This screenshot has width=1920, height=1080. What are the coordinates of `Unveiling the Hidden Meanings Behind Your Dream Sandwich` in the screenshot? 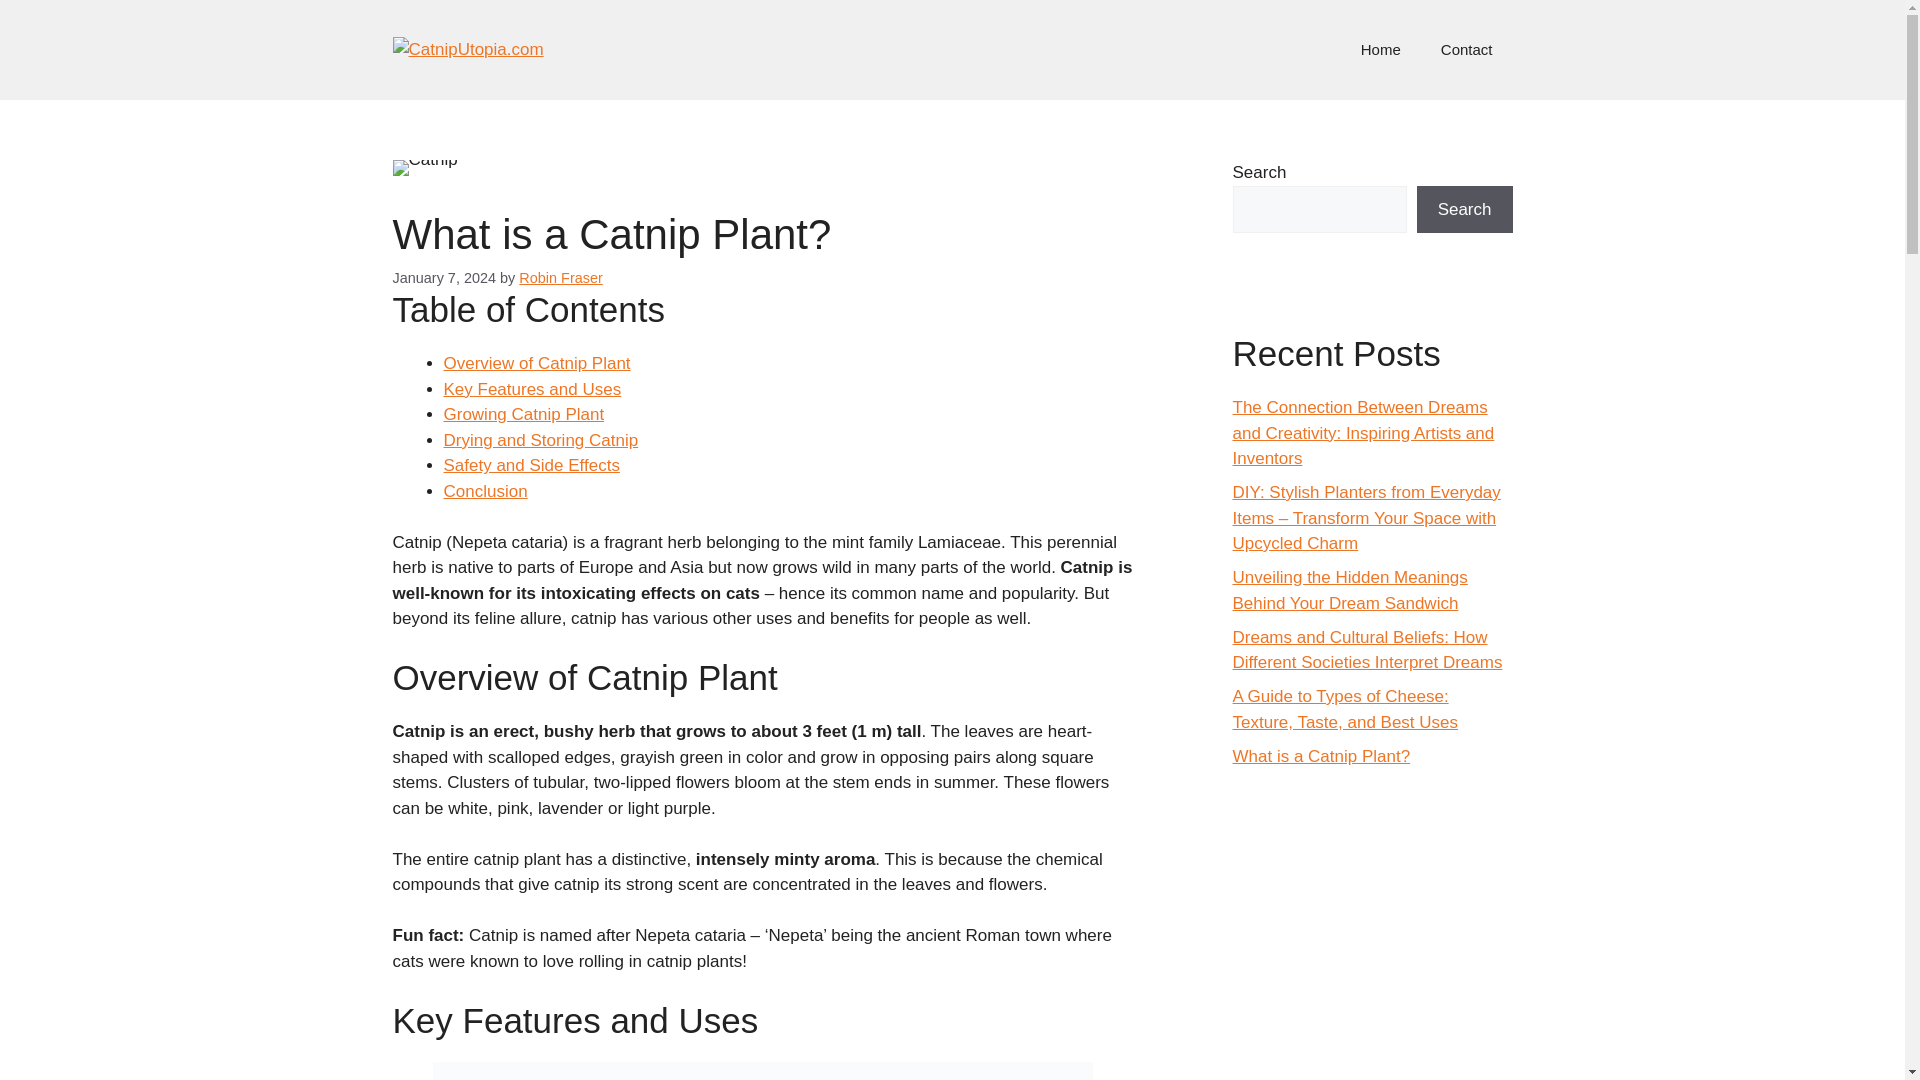 It's located at (1349, 590).